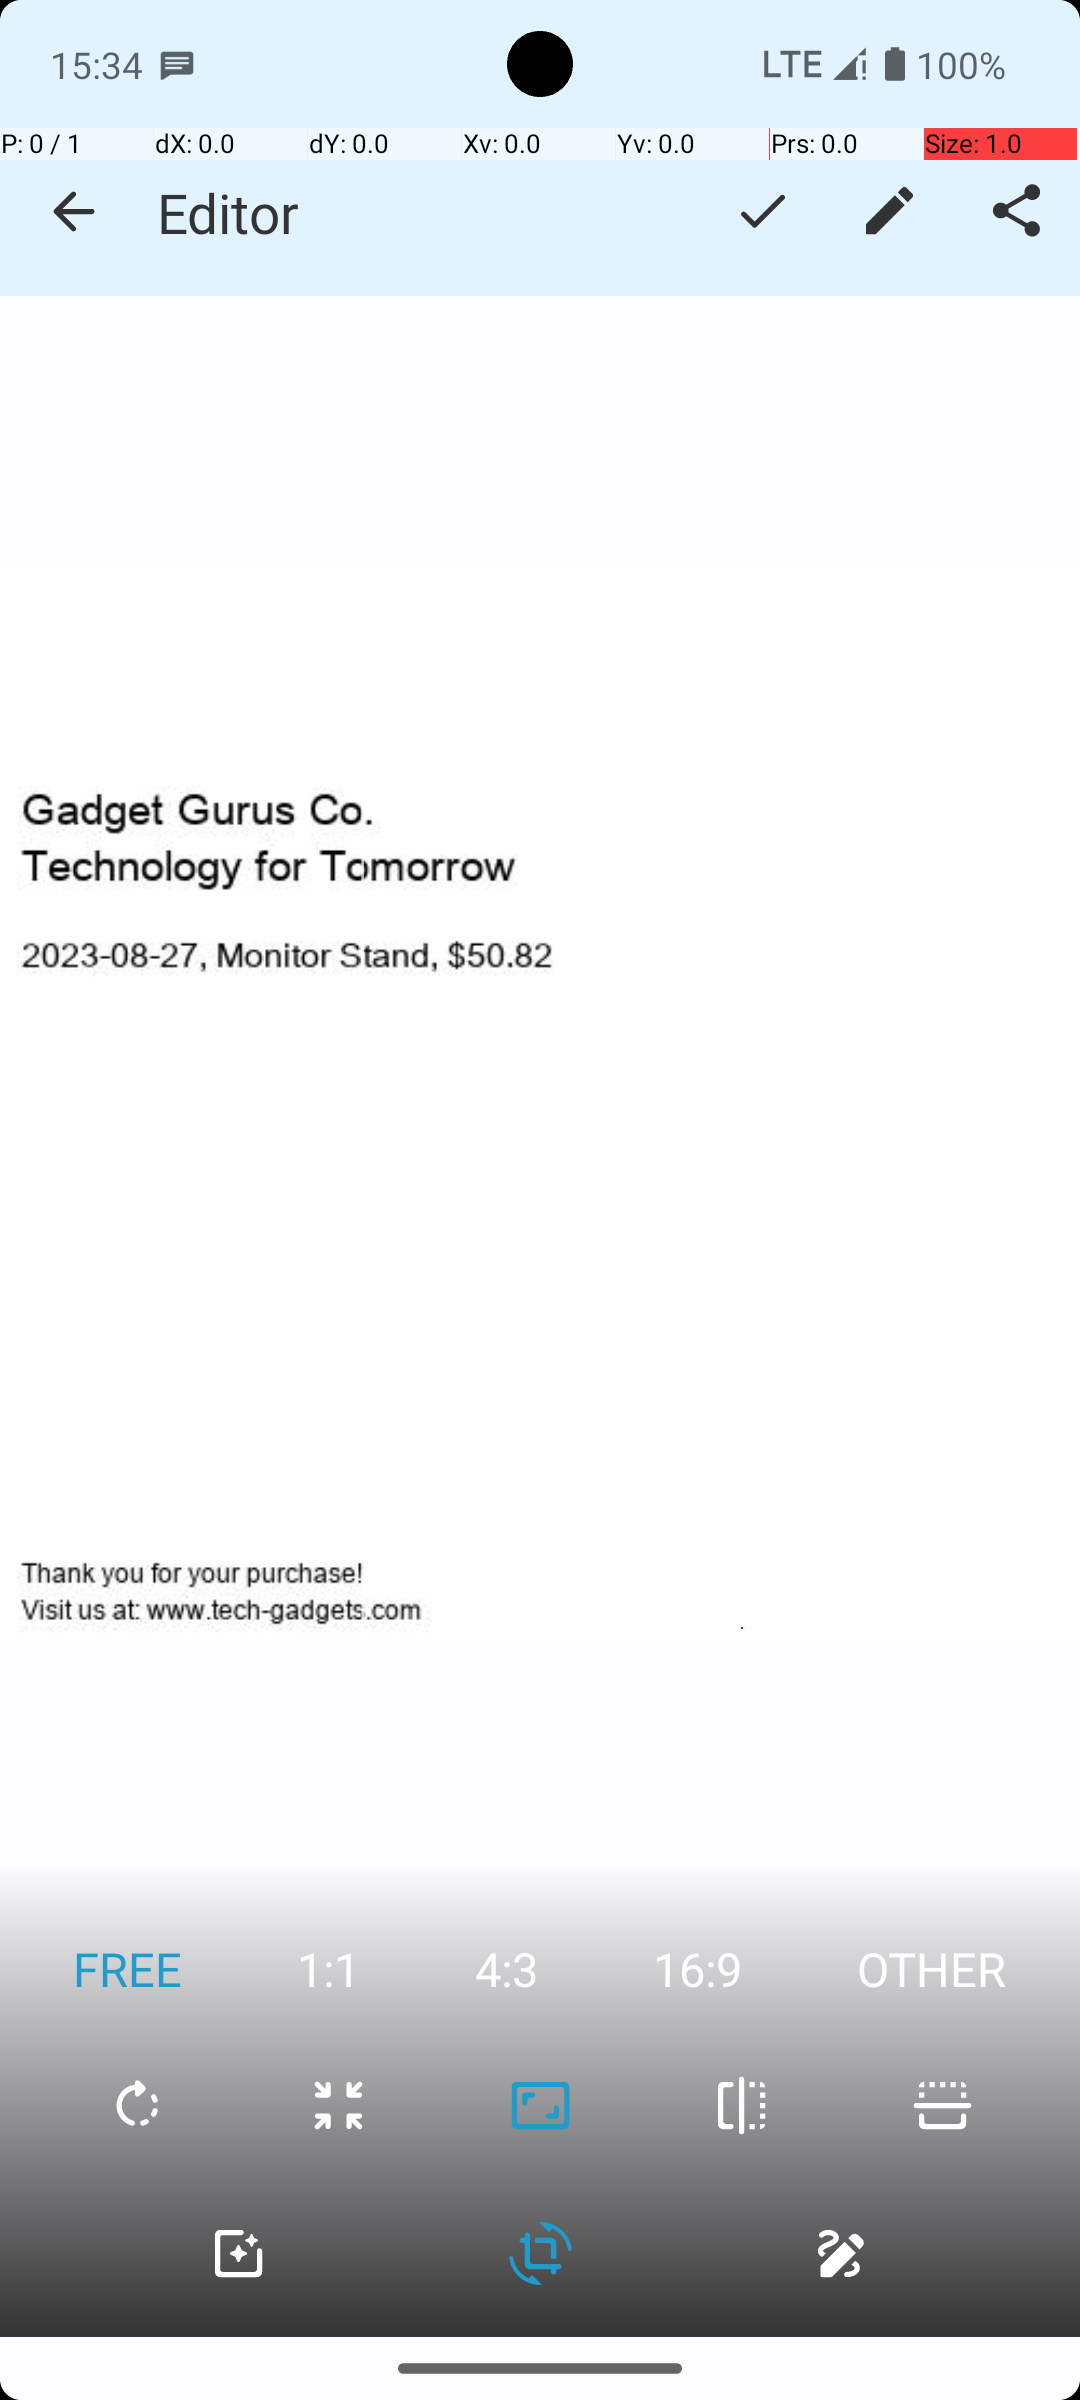 The height and width of the screenshot is (2400, 1080). Describe the element at coordinates (762, 211) in the screenshot. I see `Save as` at that location.